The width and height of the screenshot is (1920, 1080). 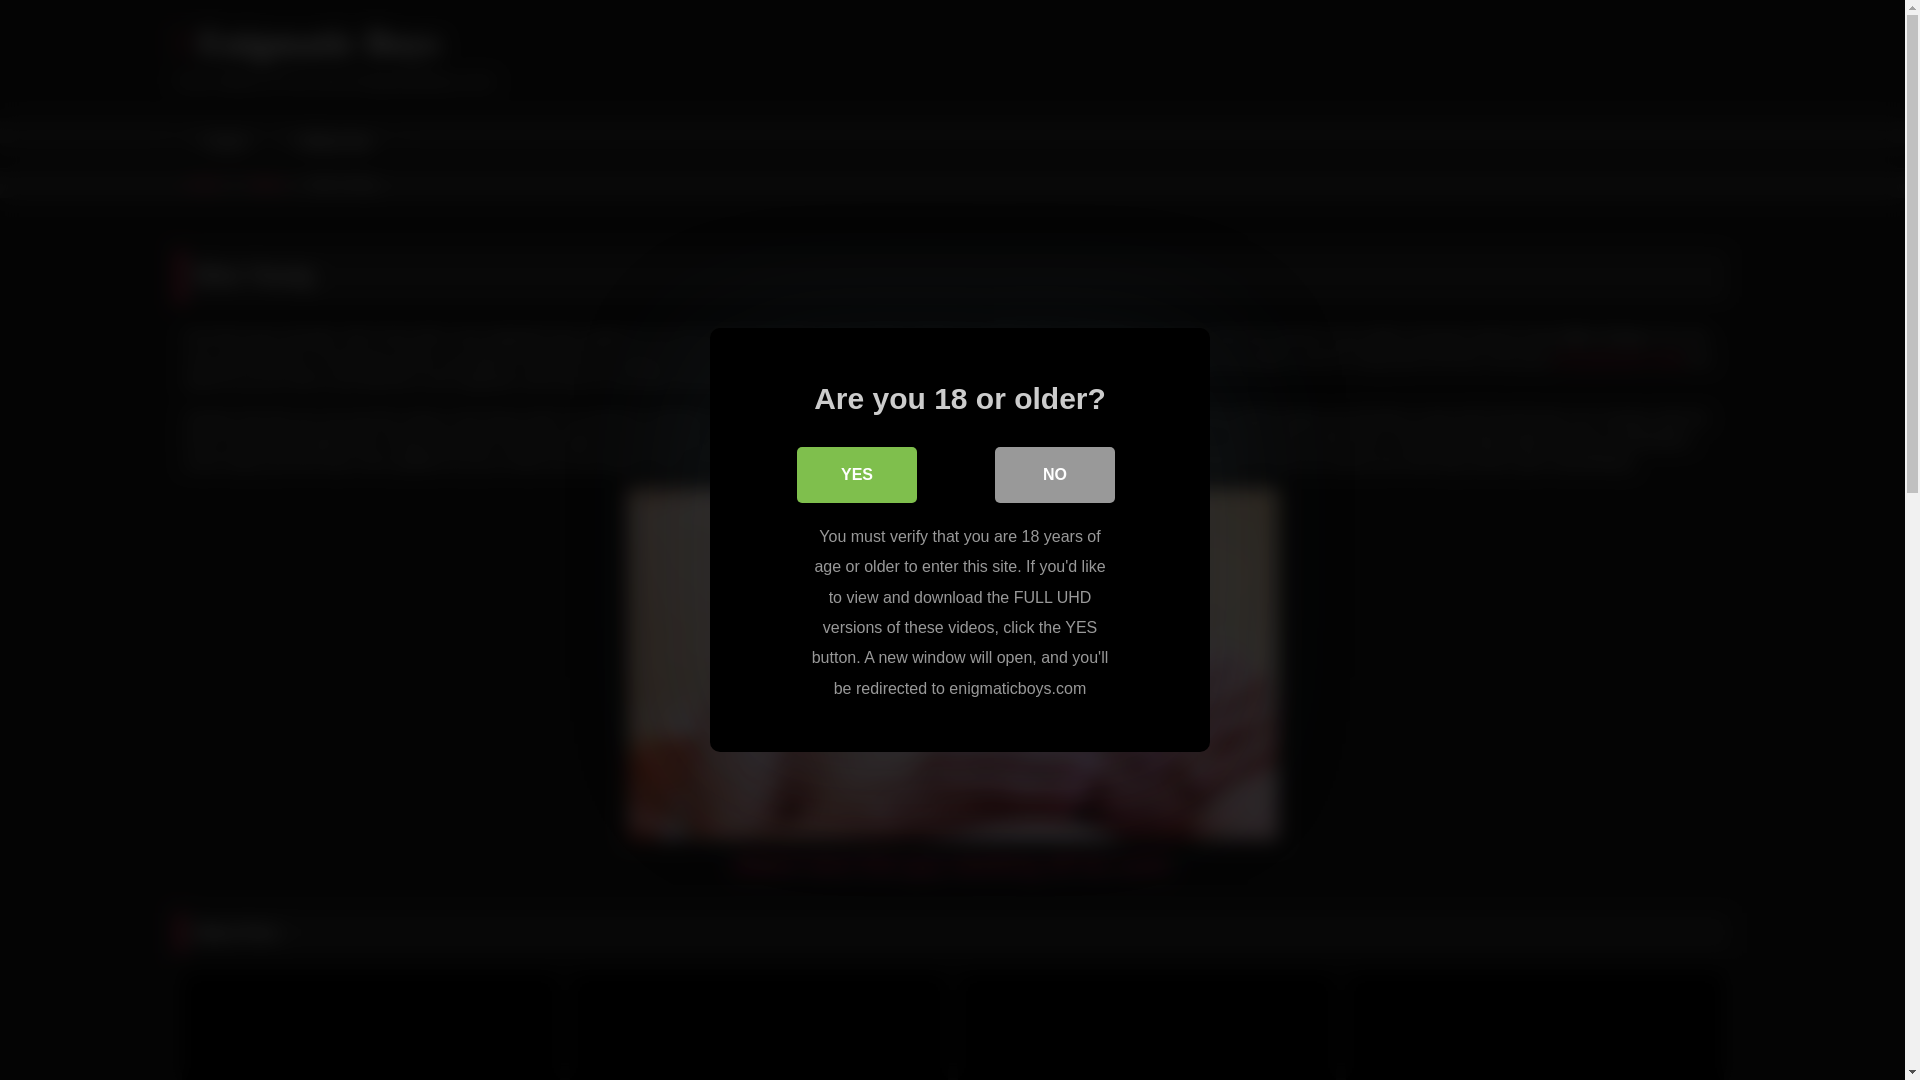 What do you see at coordinates (266, 183) in the screenshot?
I see `Videos` at bounding box center [266, 183].